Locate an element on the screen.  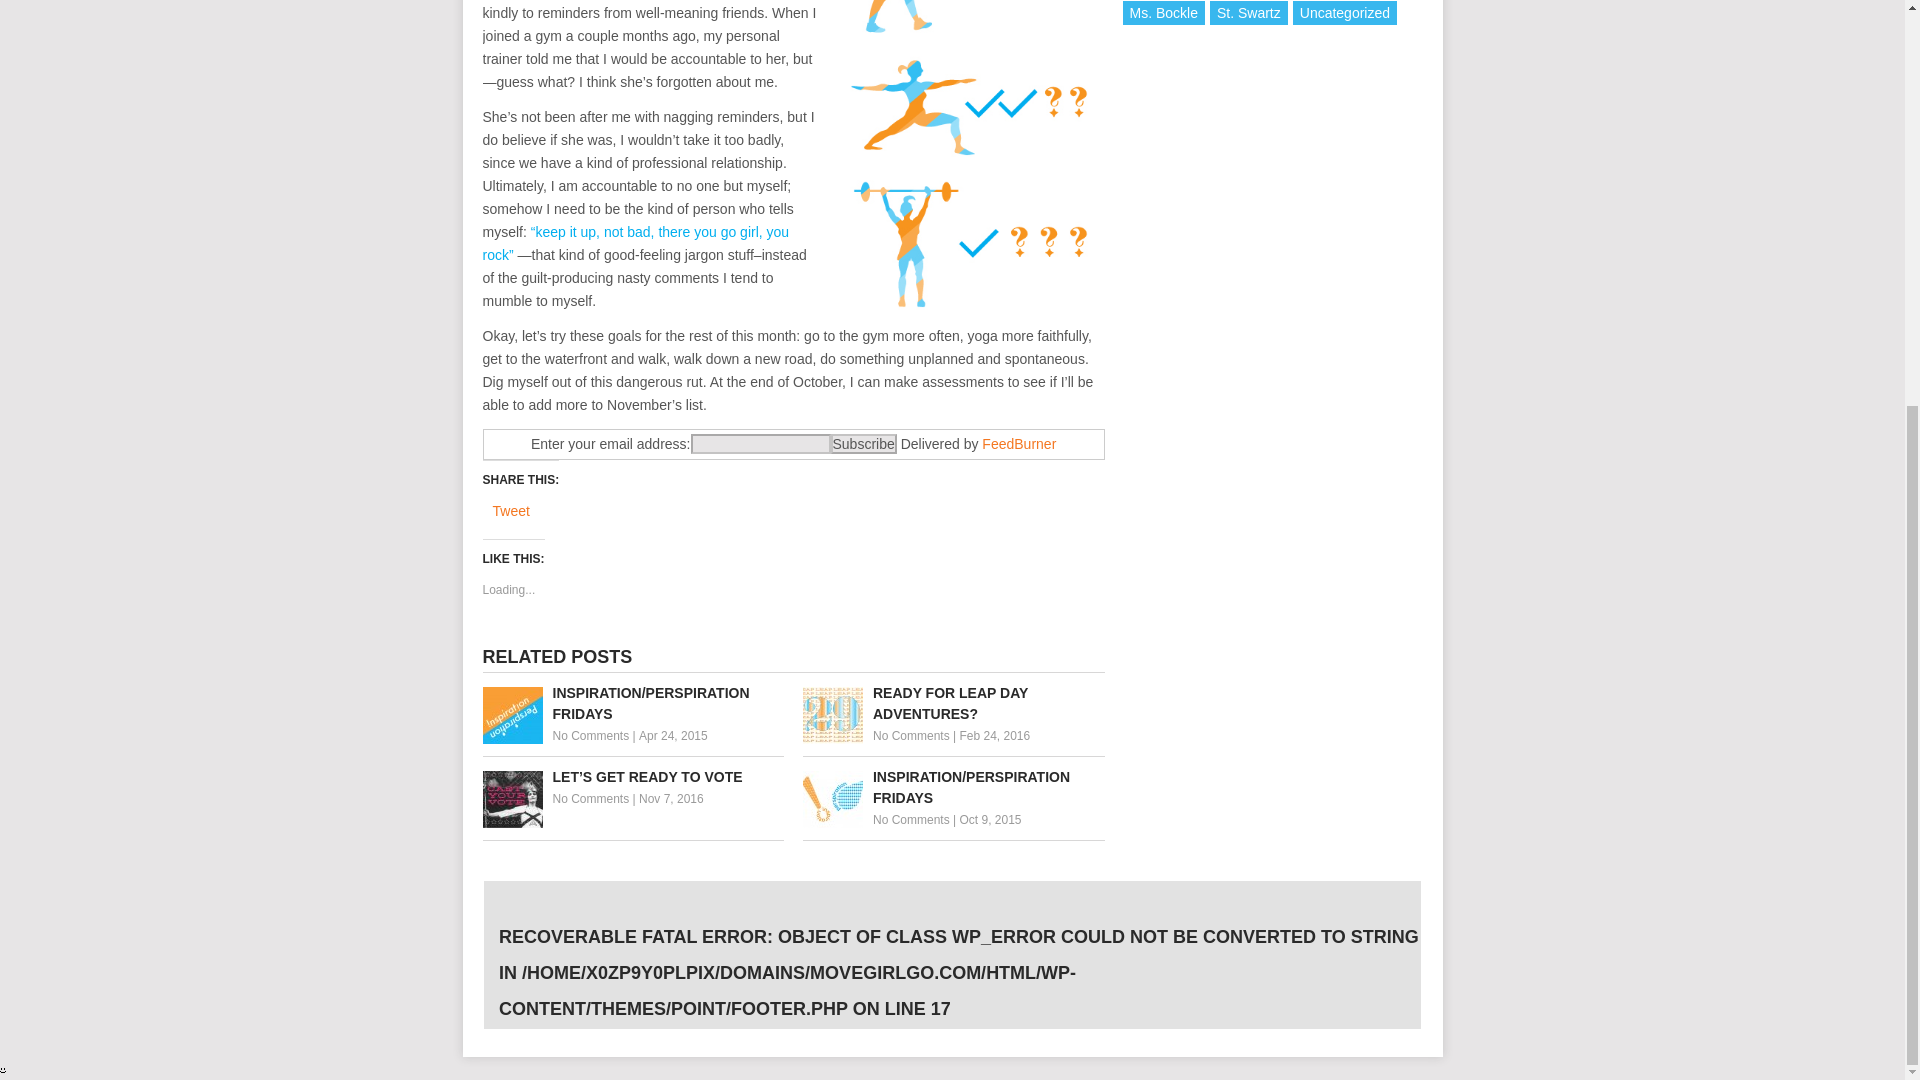
No Comments is located at coordinates (590, 736).